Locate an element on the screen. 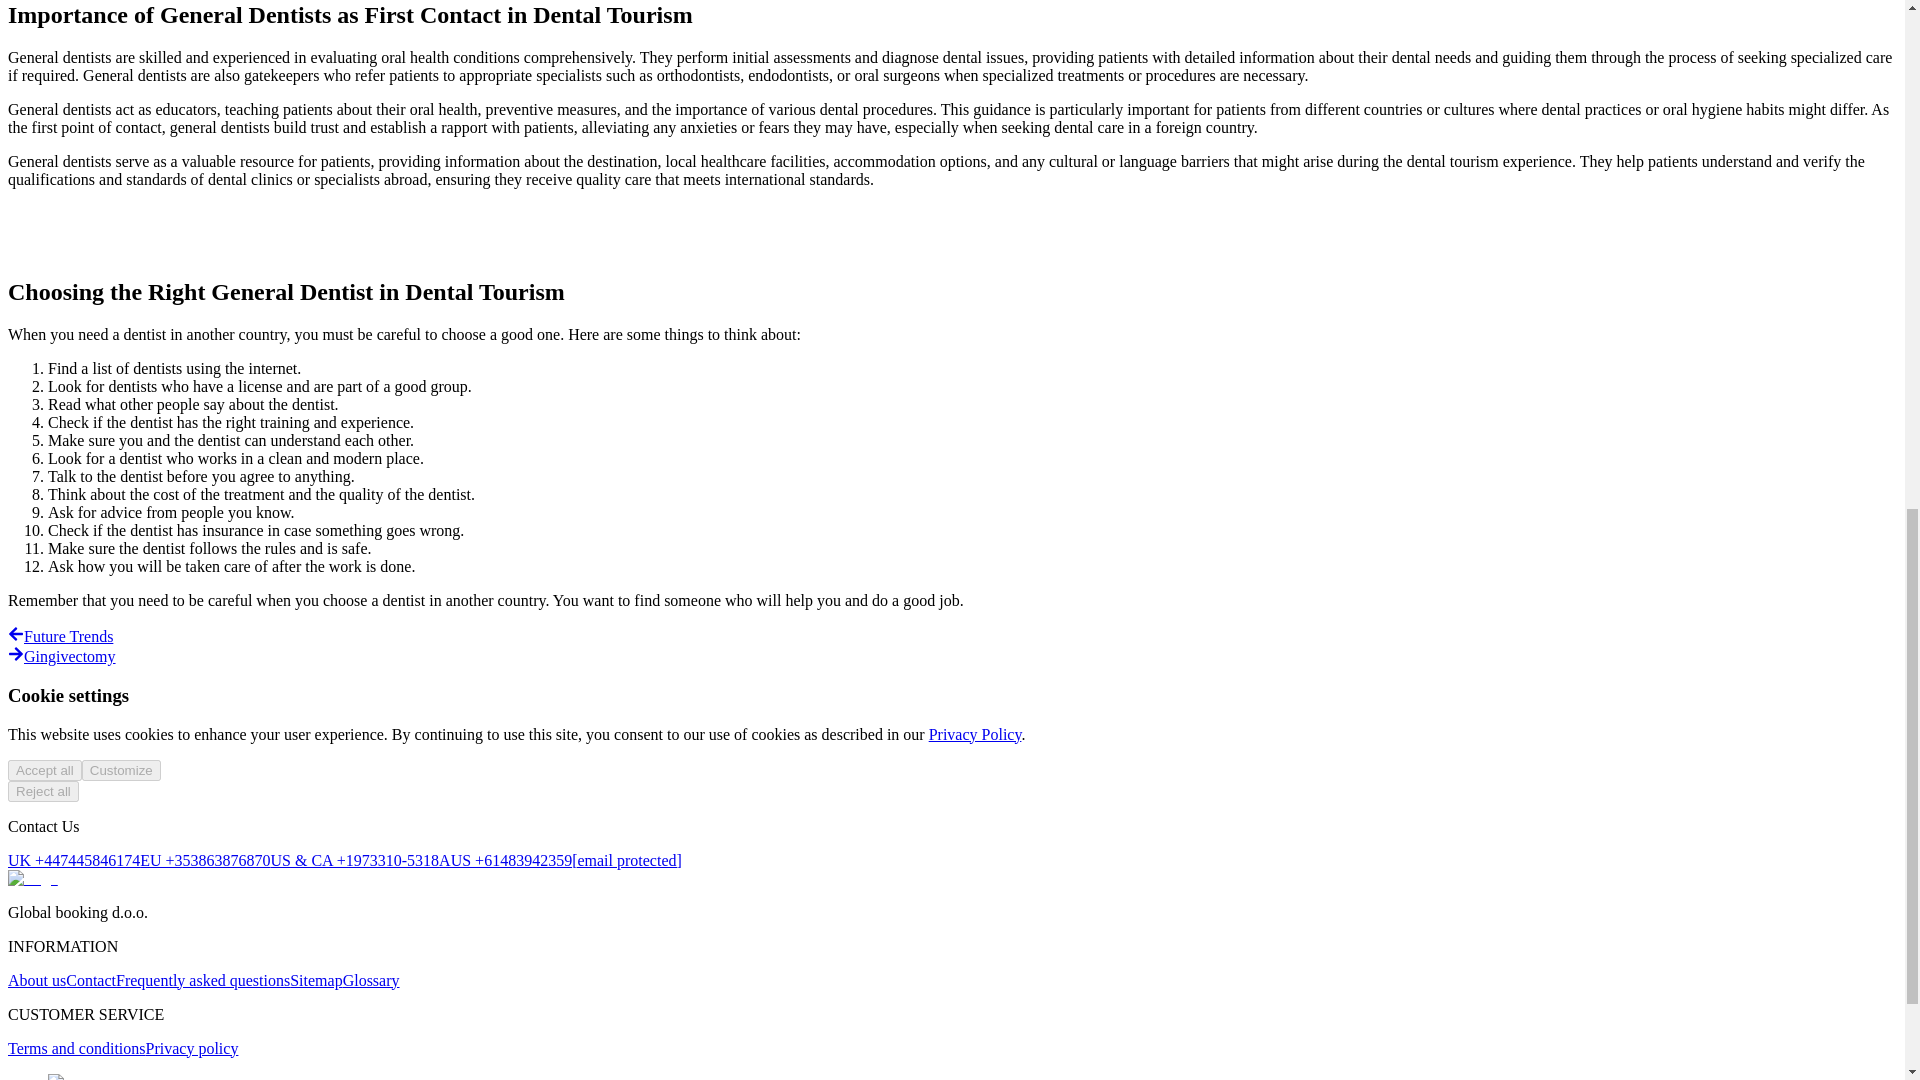 This screenshot has height=1080, width=1920. Glossary is located at coordinates (371, 980).